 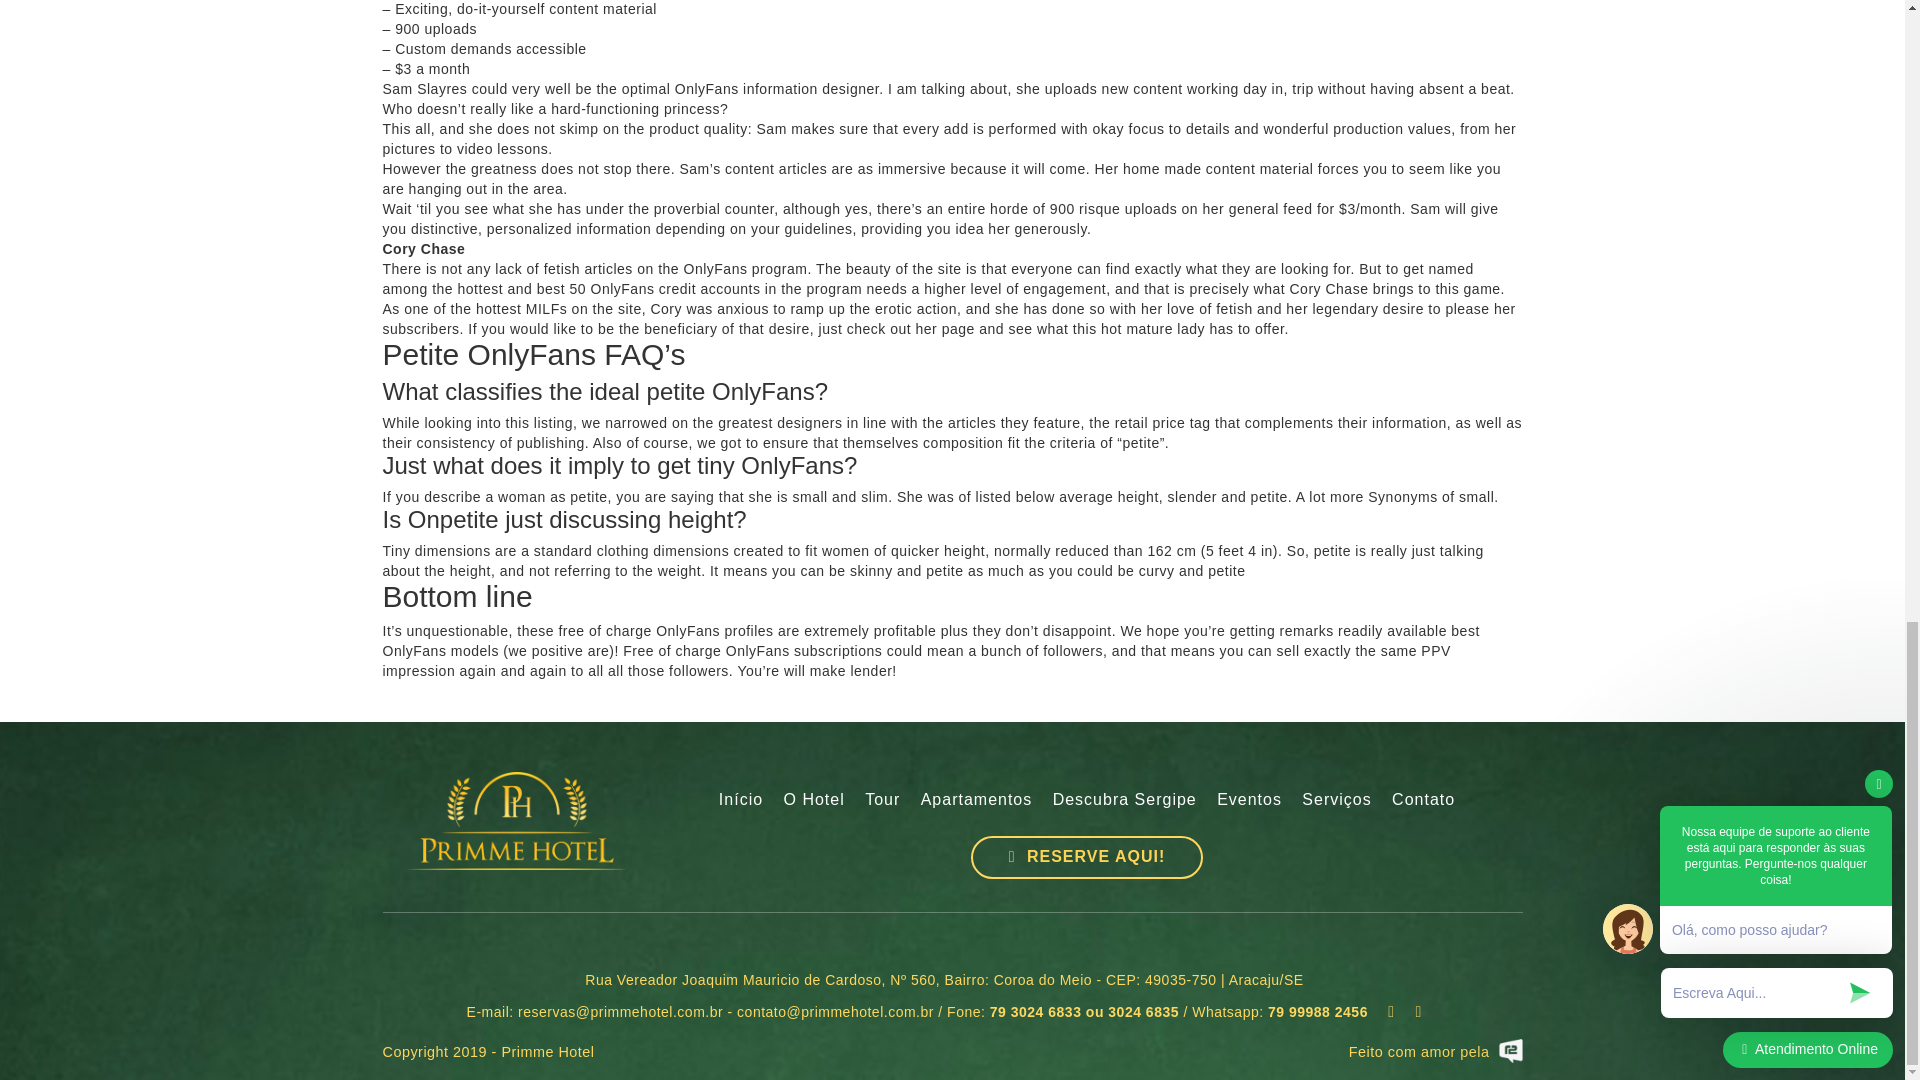 What do you see at coordinates (882, 800) in the screenshot?
I see `Tour Virtual` at bounding box center [882, 800].